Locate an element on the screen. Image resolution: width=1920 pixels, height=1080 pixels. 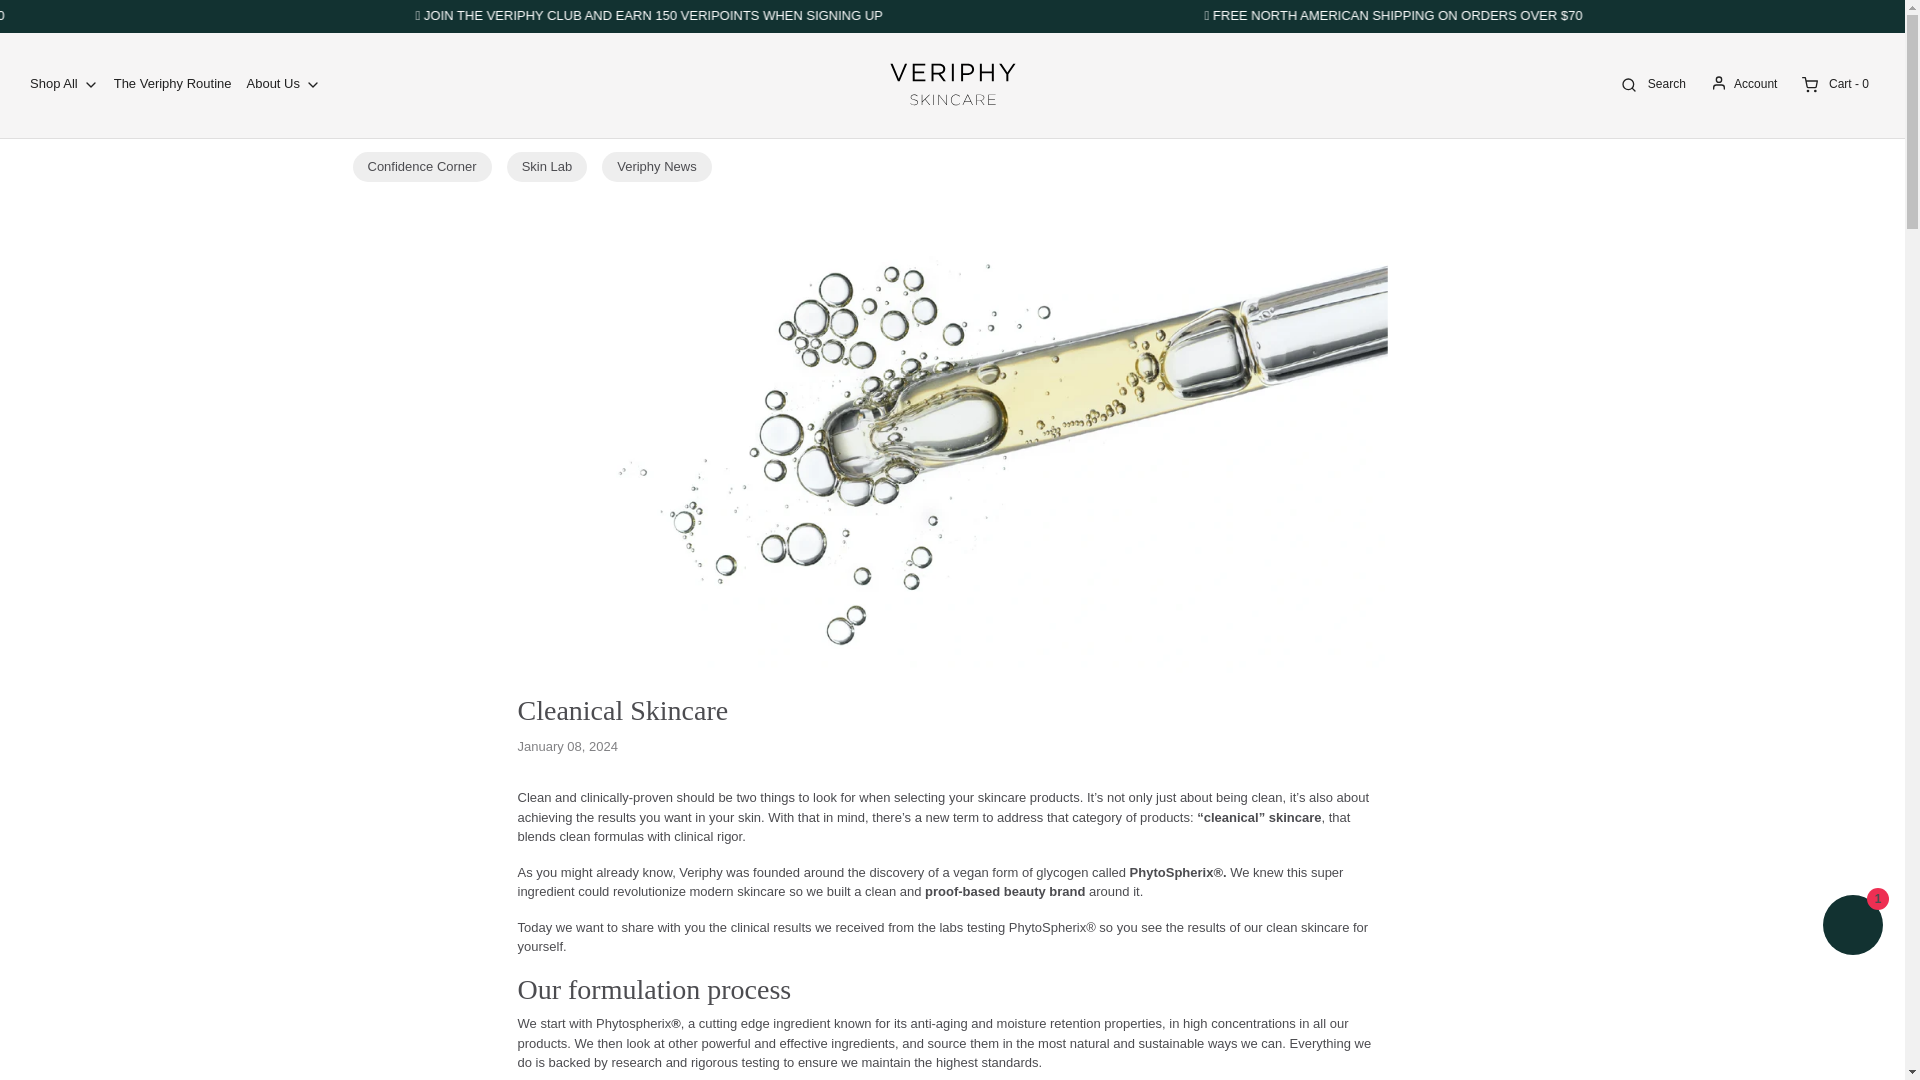
Shopify online store chat is located at coordinates (1852, 928).